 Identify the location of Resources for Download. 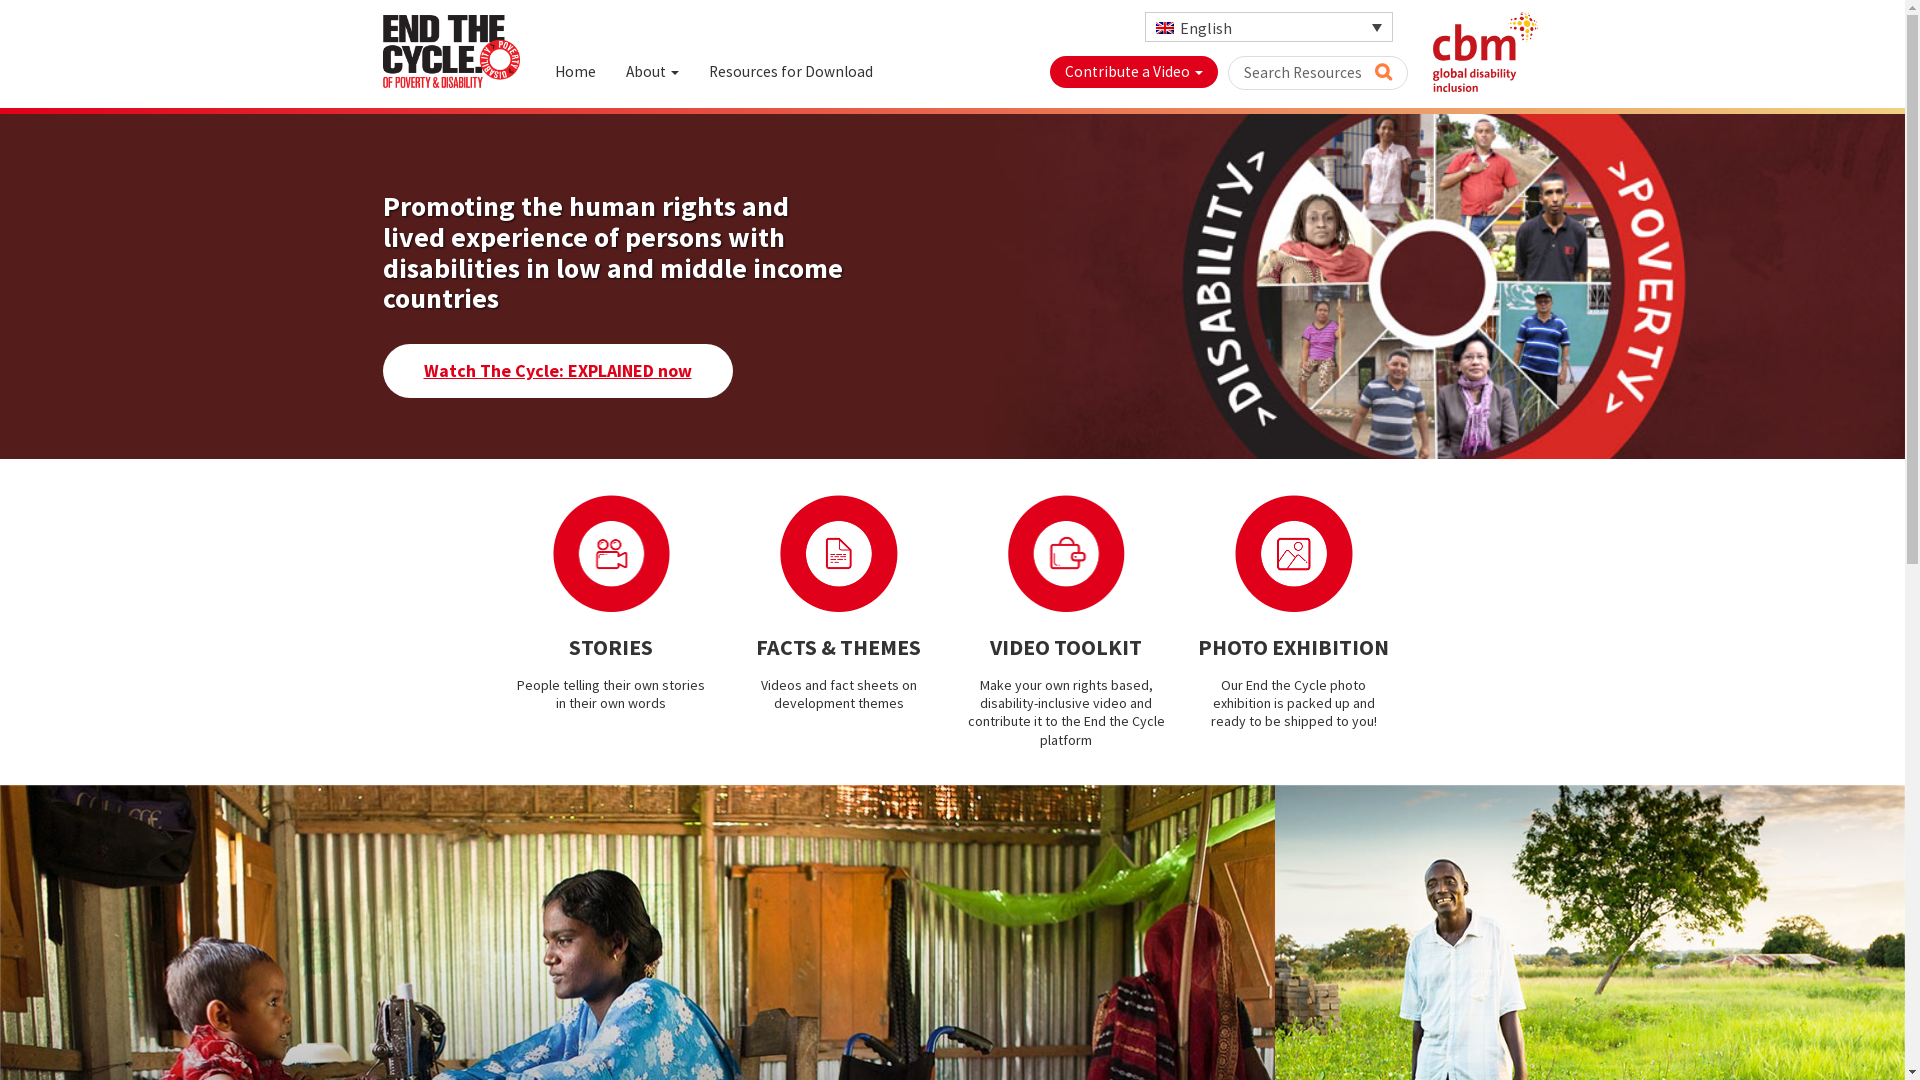
(791, 72).